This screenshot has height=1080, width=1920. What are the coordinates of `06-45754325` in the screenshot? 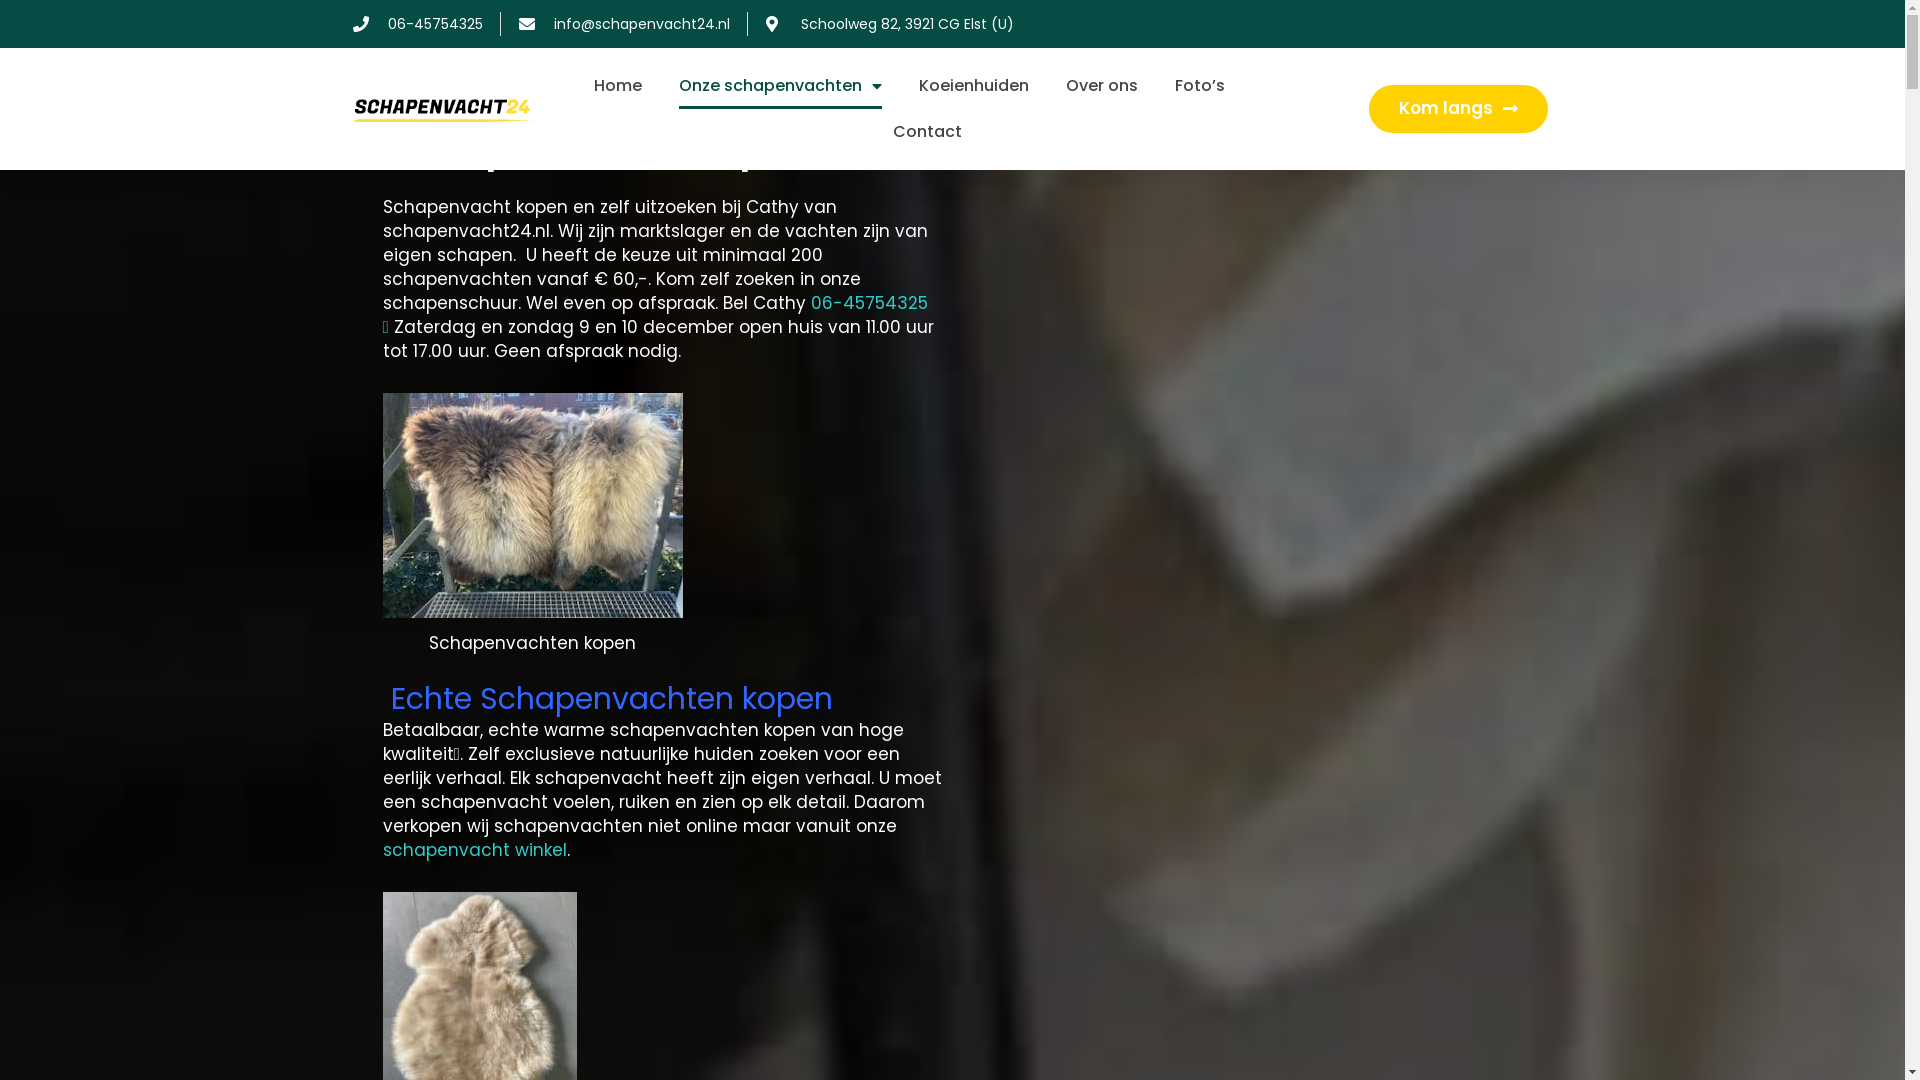 It's located at (417, 24).